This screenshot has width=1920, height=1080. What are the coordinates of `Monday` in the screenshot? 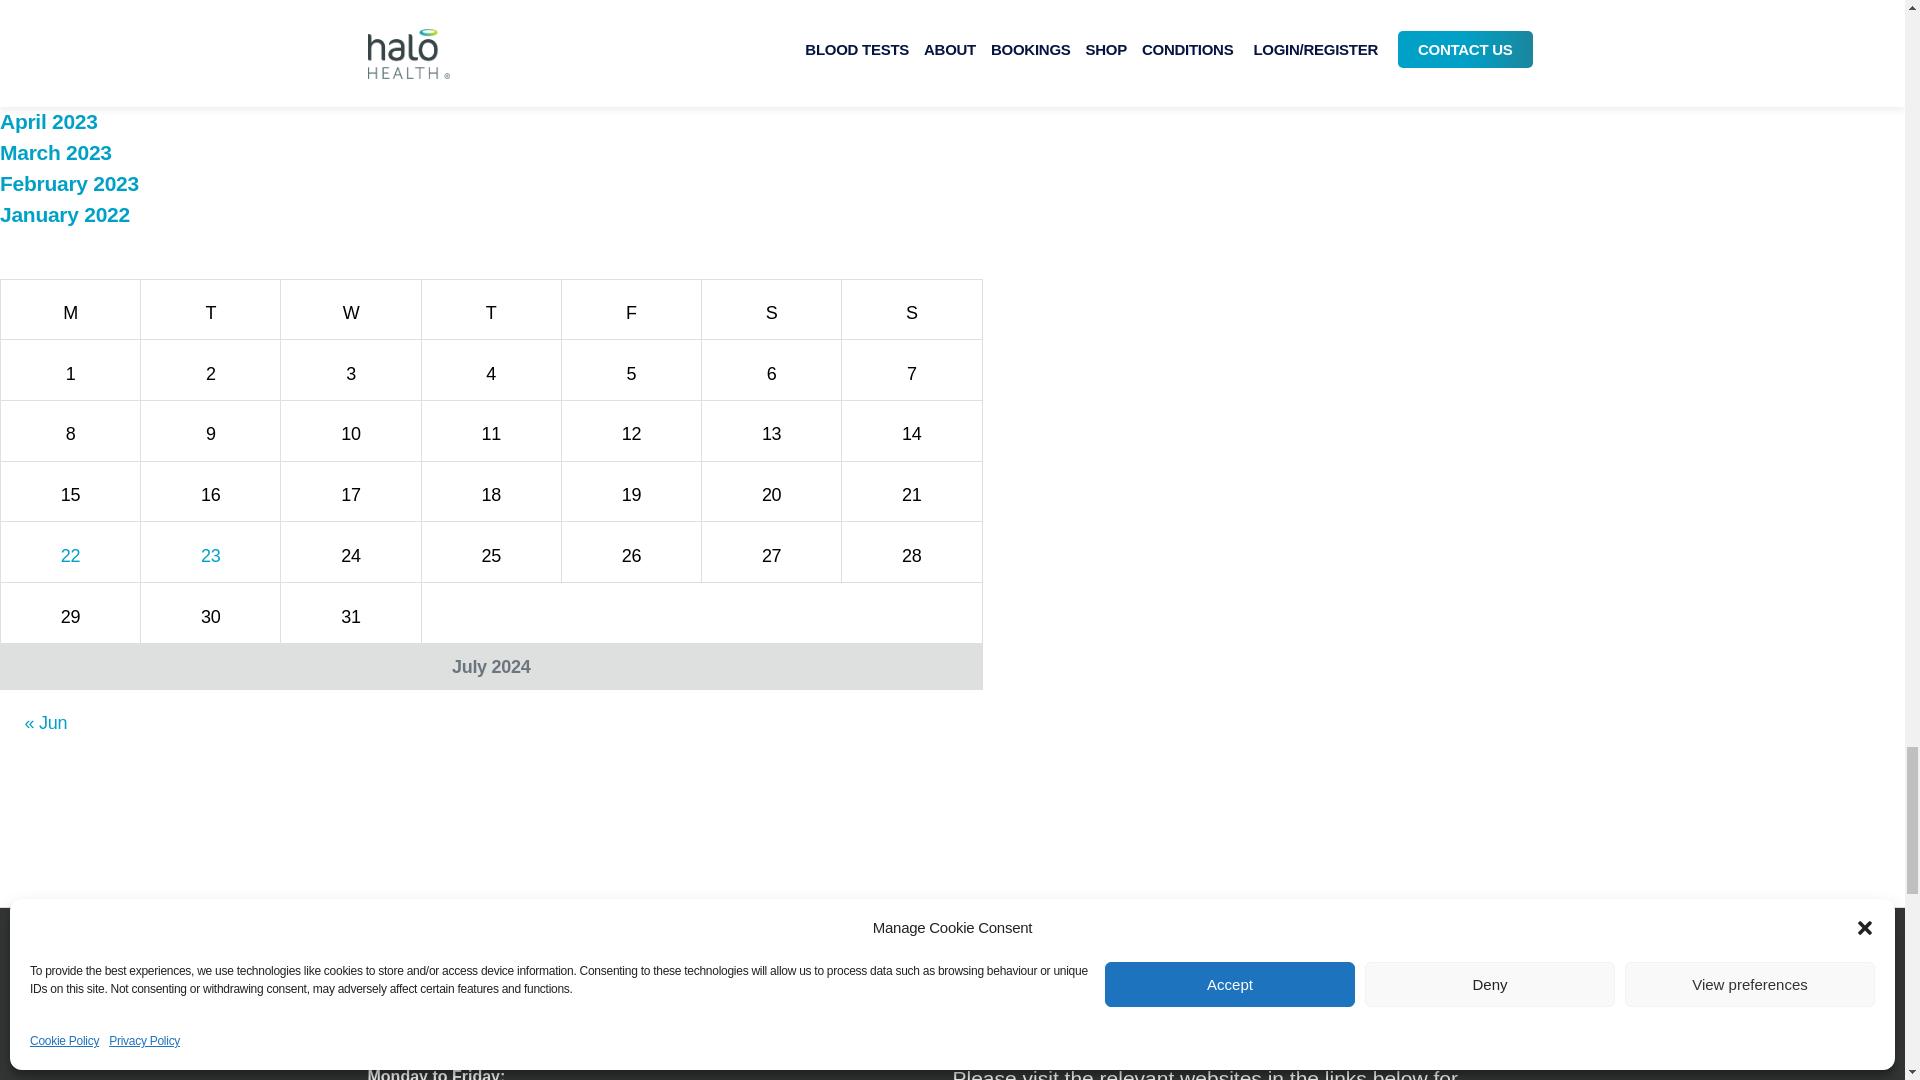 It's located at (70, 309).